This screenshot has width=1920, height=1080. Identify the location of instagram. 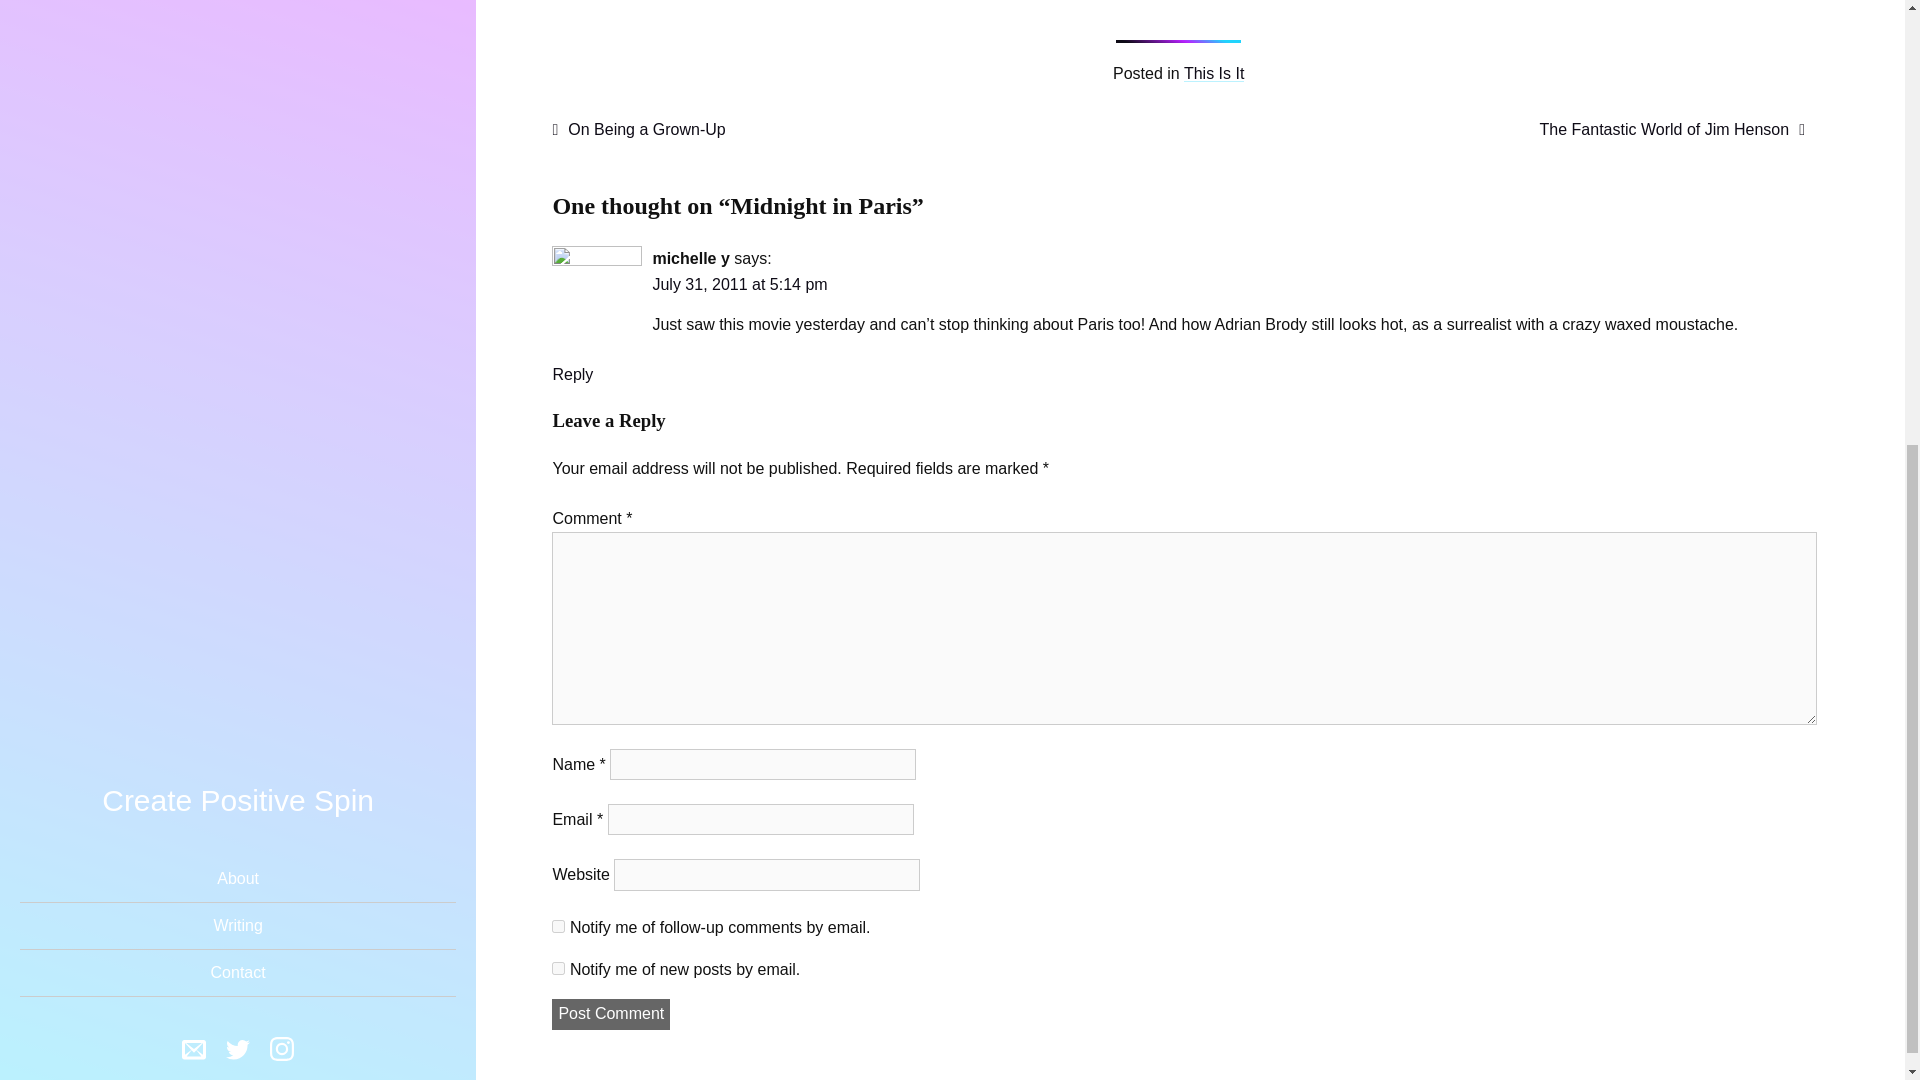
(282, 288).